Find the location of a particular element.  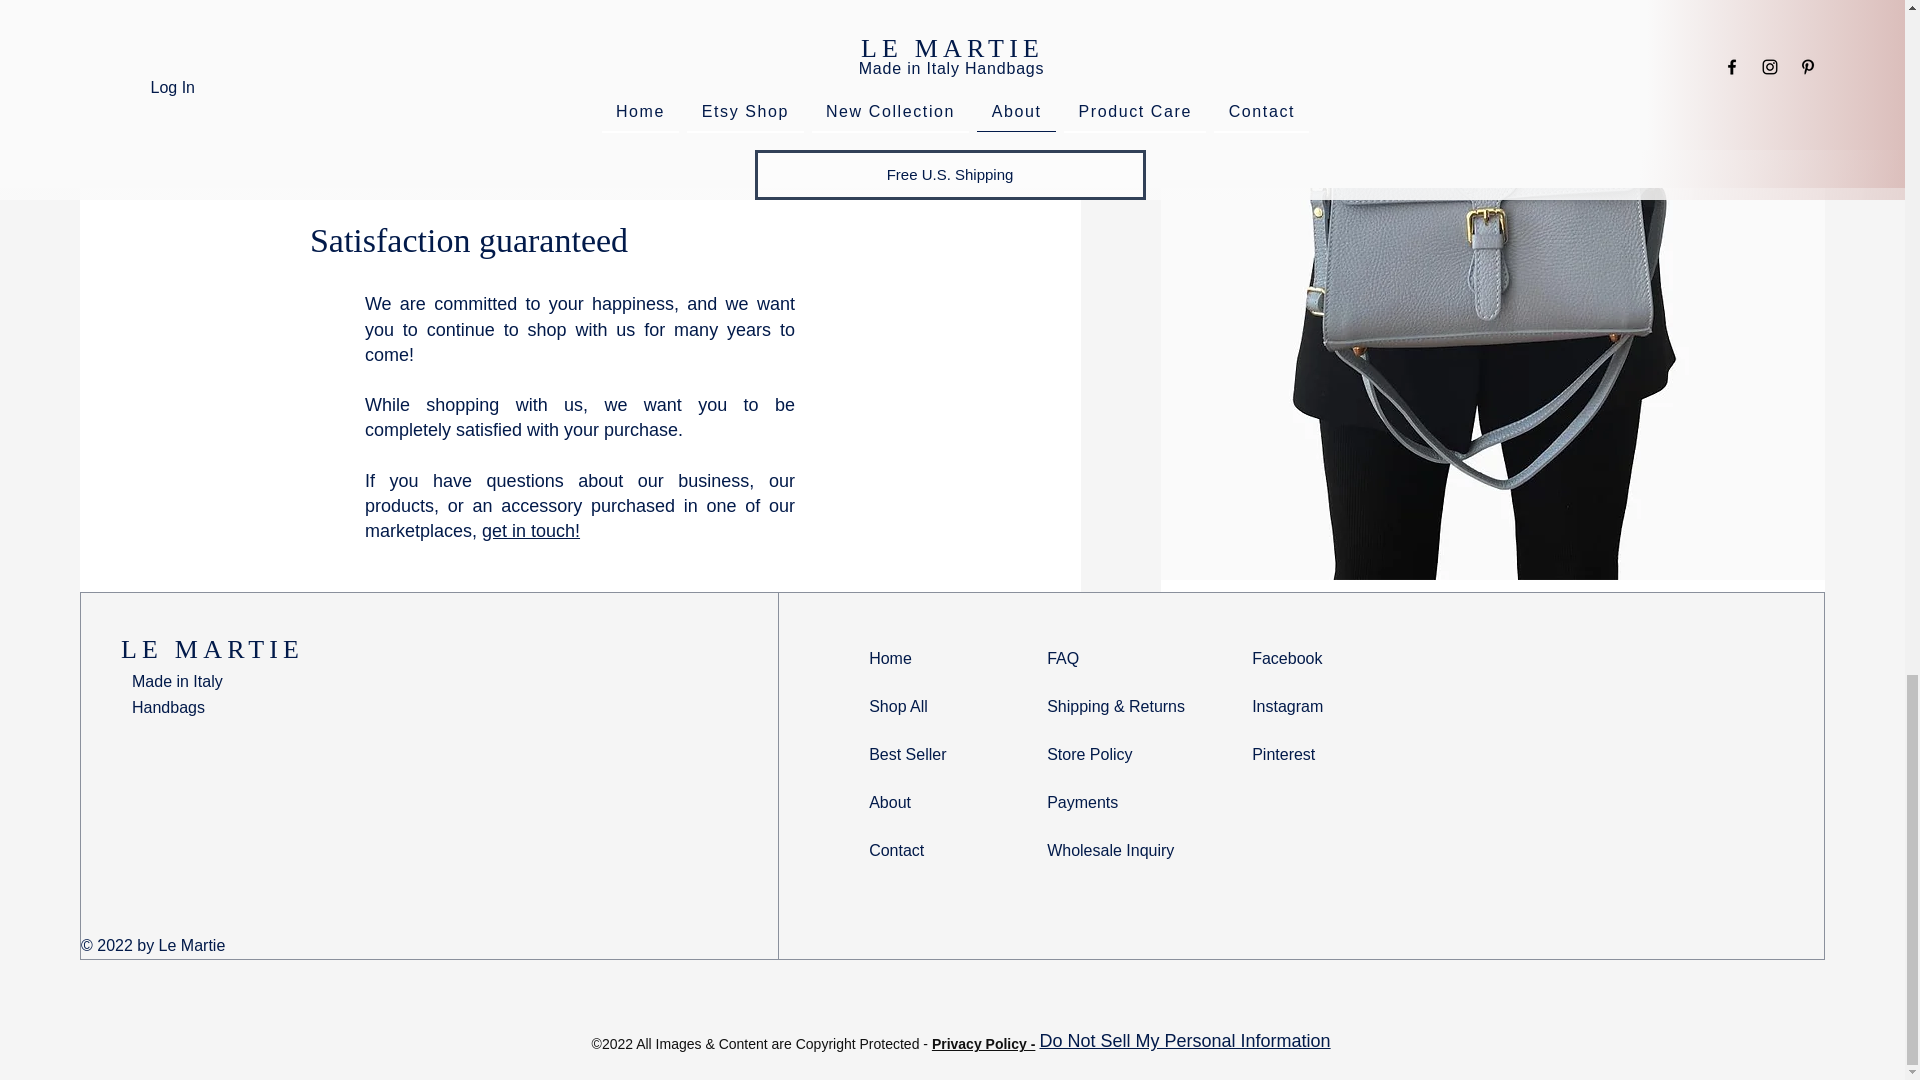

About is located at coordinates (890, 802).